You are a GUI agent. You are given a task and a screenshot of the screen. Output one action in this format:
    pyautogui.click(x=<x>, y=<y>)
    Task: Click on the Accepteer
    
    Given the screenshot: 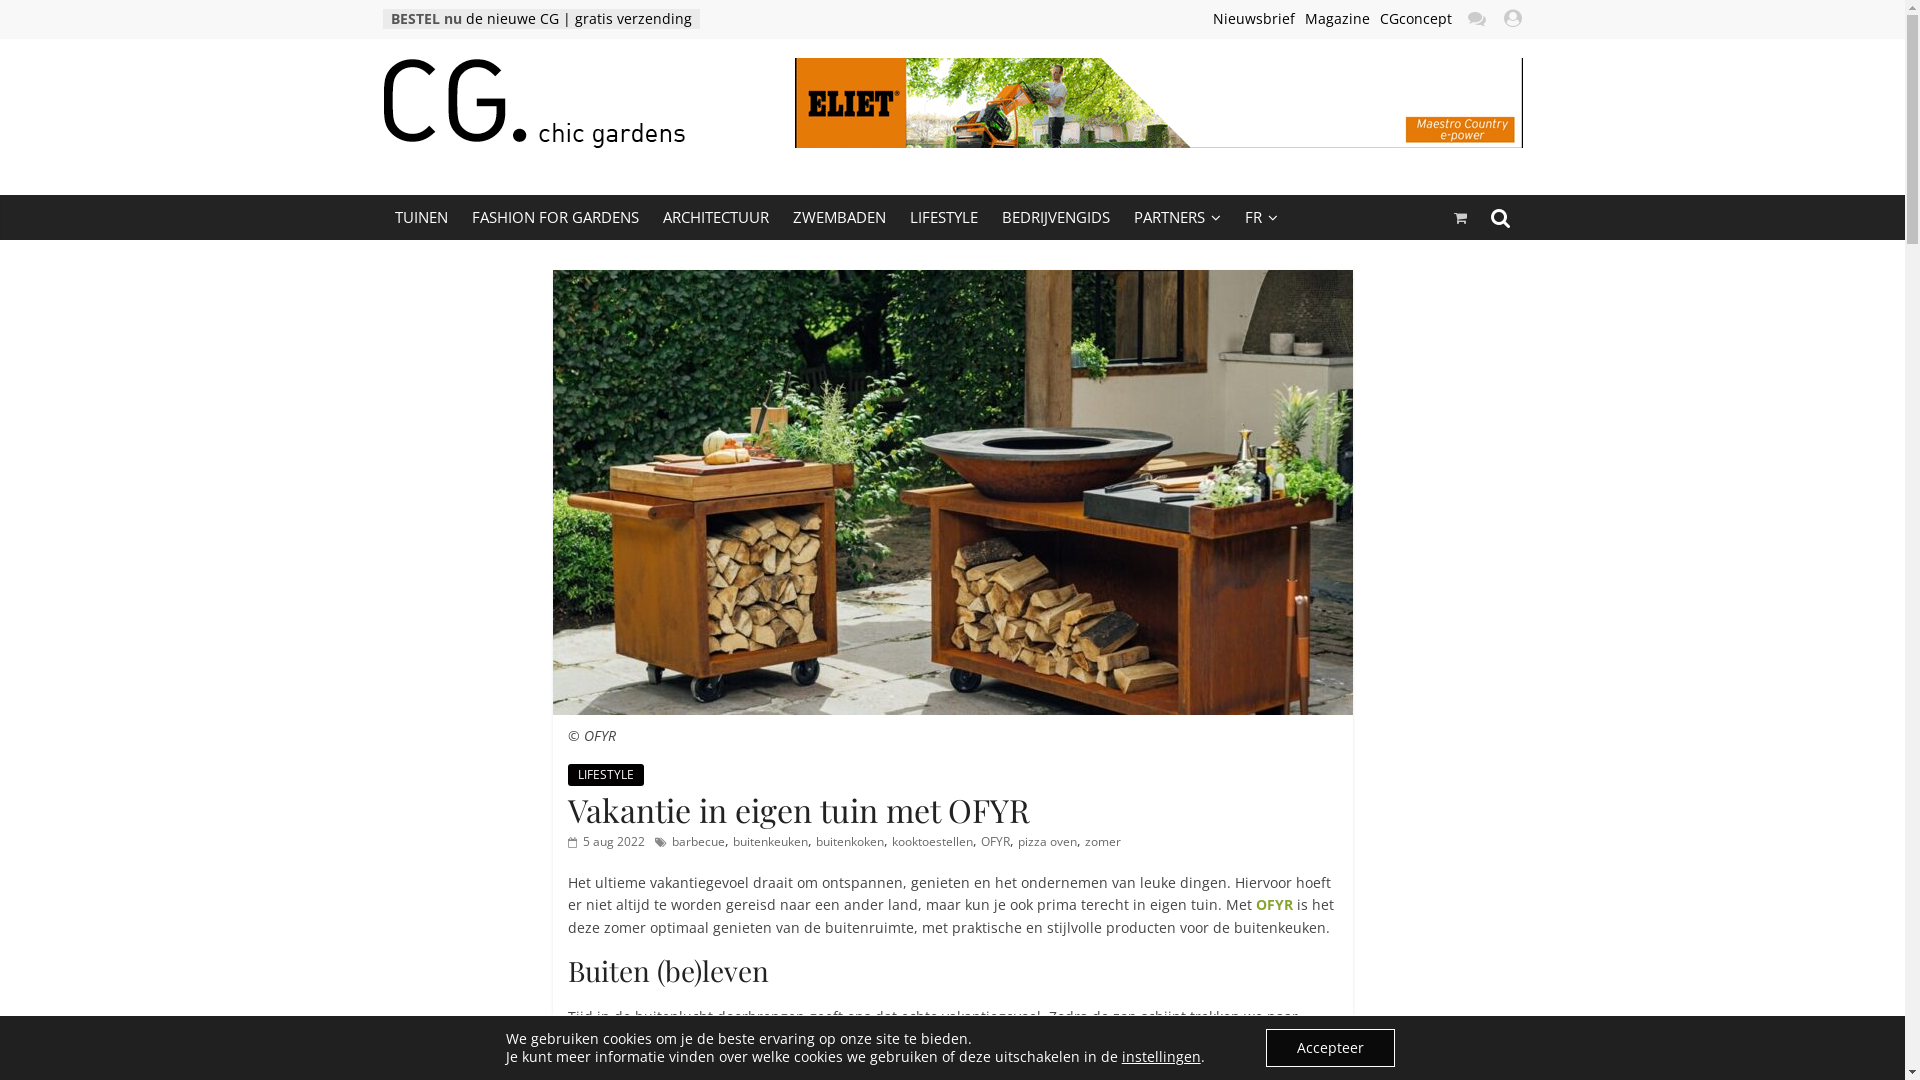 What is the action you would take?
    pyautogui.click(x=1330, y=1048)
    